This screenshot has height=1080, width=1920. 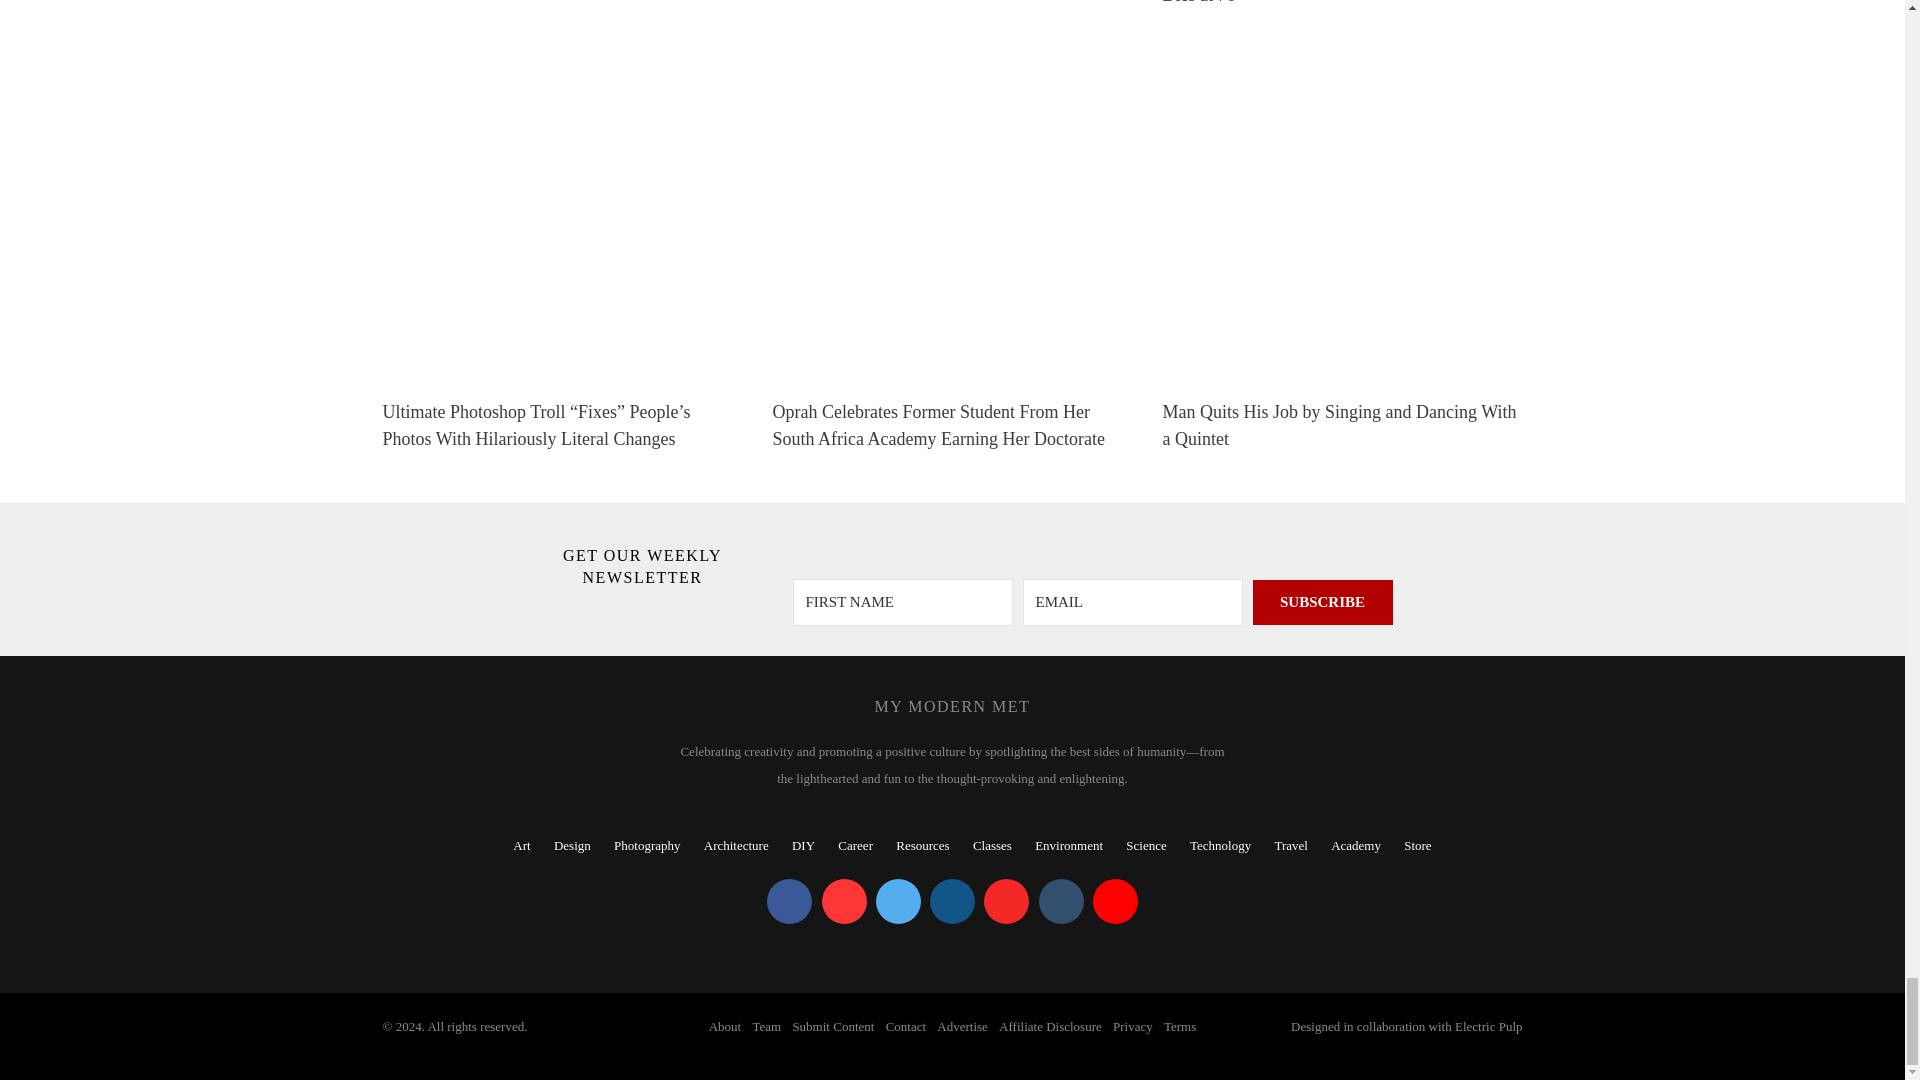 I want to click on My Modern Met on Facebook, so click(x=789, y=902).